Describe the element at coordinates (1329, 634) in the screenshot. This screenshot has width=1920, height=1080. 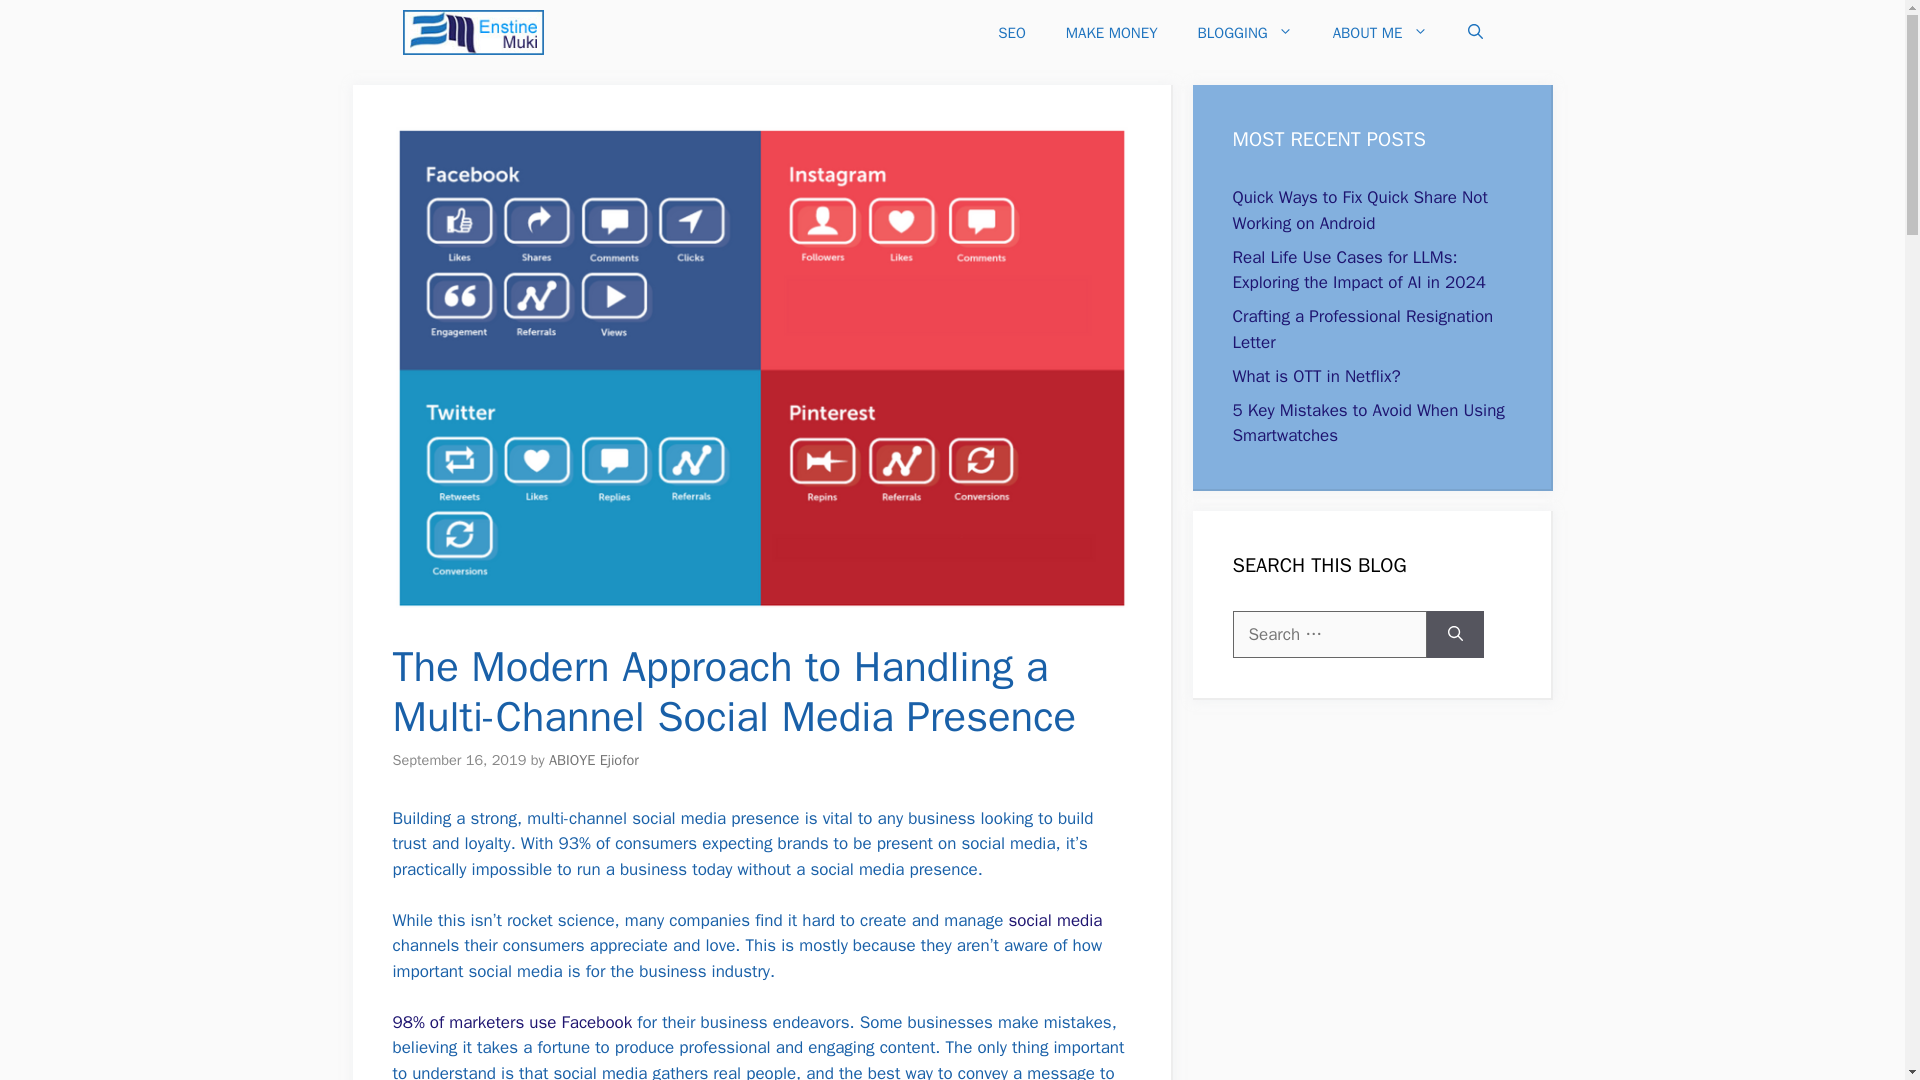
I see `Search for:` at that location.